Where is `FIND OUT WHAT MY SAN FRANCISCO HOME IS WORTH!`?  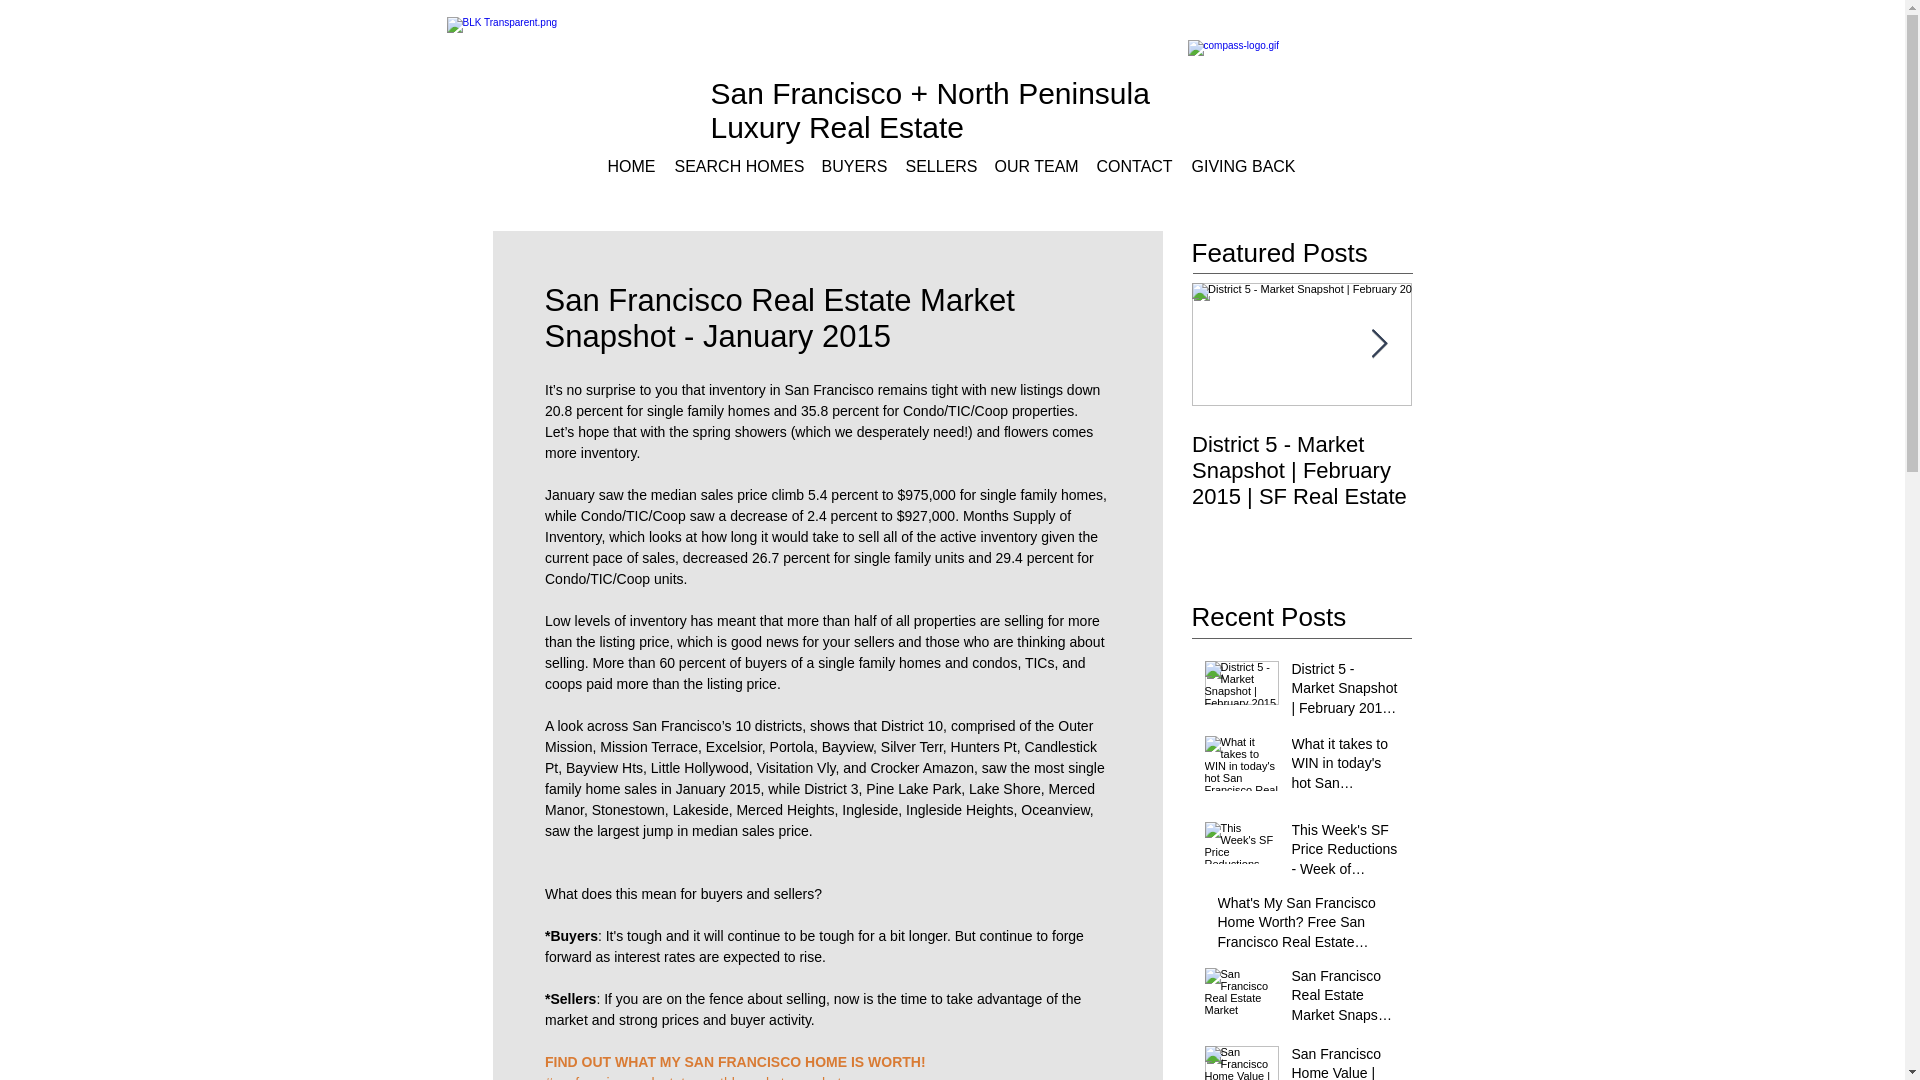 FIND OUT WHAT MY SAN FRANCISCO HOME IS WORTH! is located at coordinates (734, 1062).